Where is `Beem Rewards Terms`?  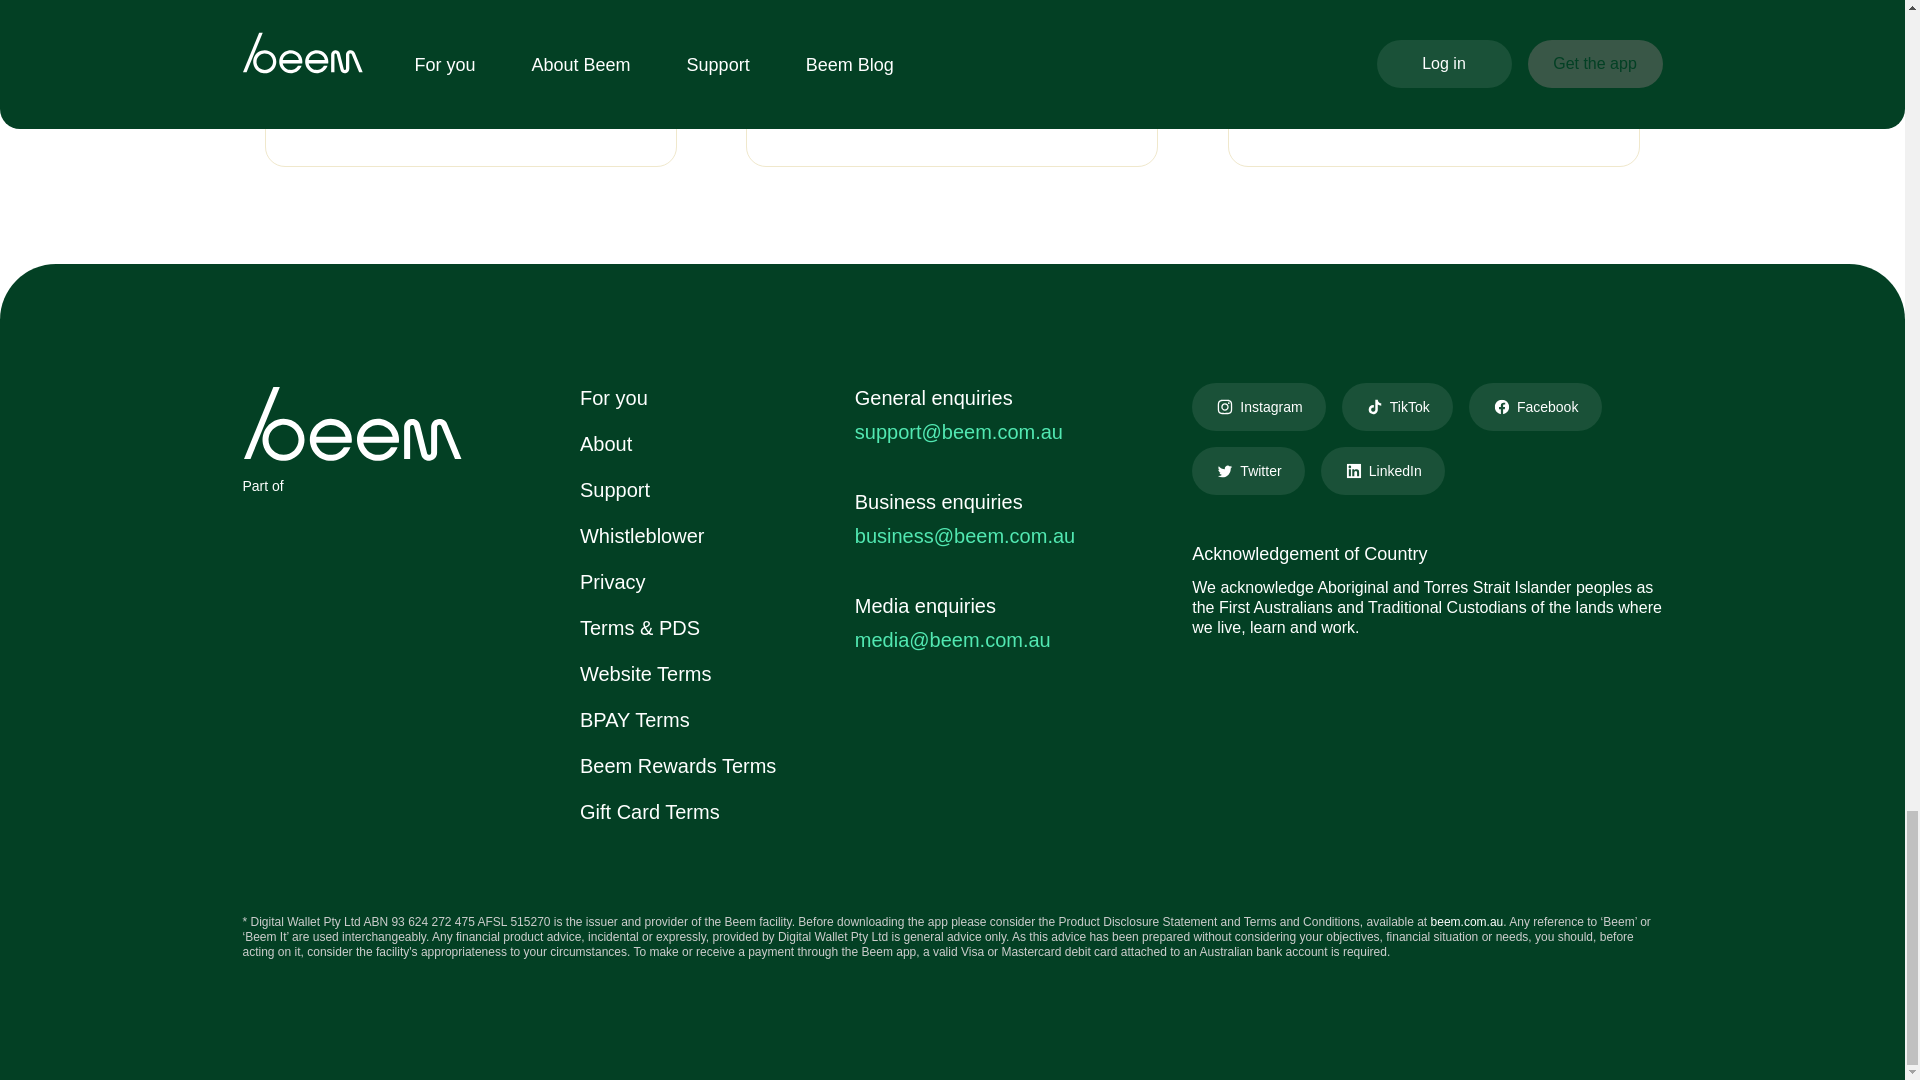
Beem Rewards Terms is located at coordinates (677, 765).